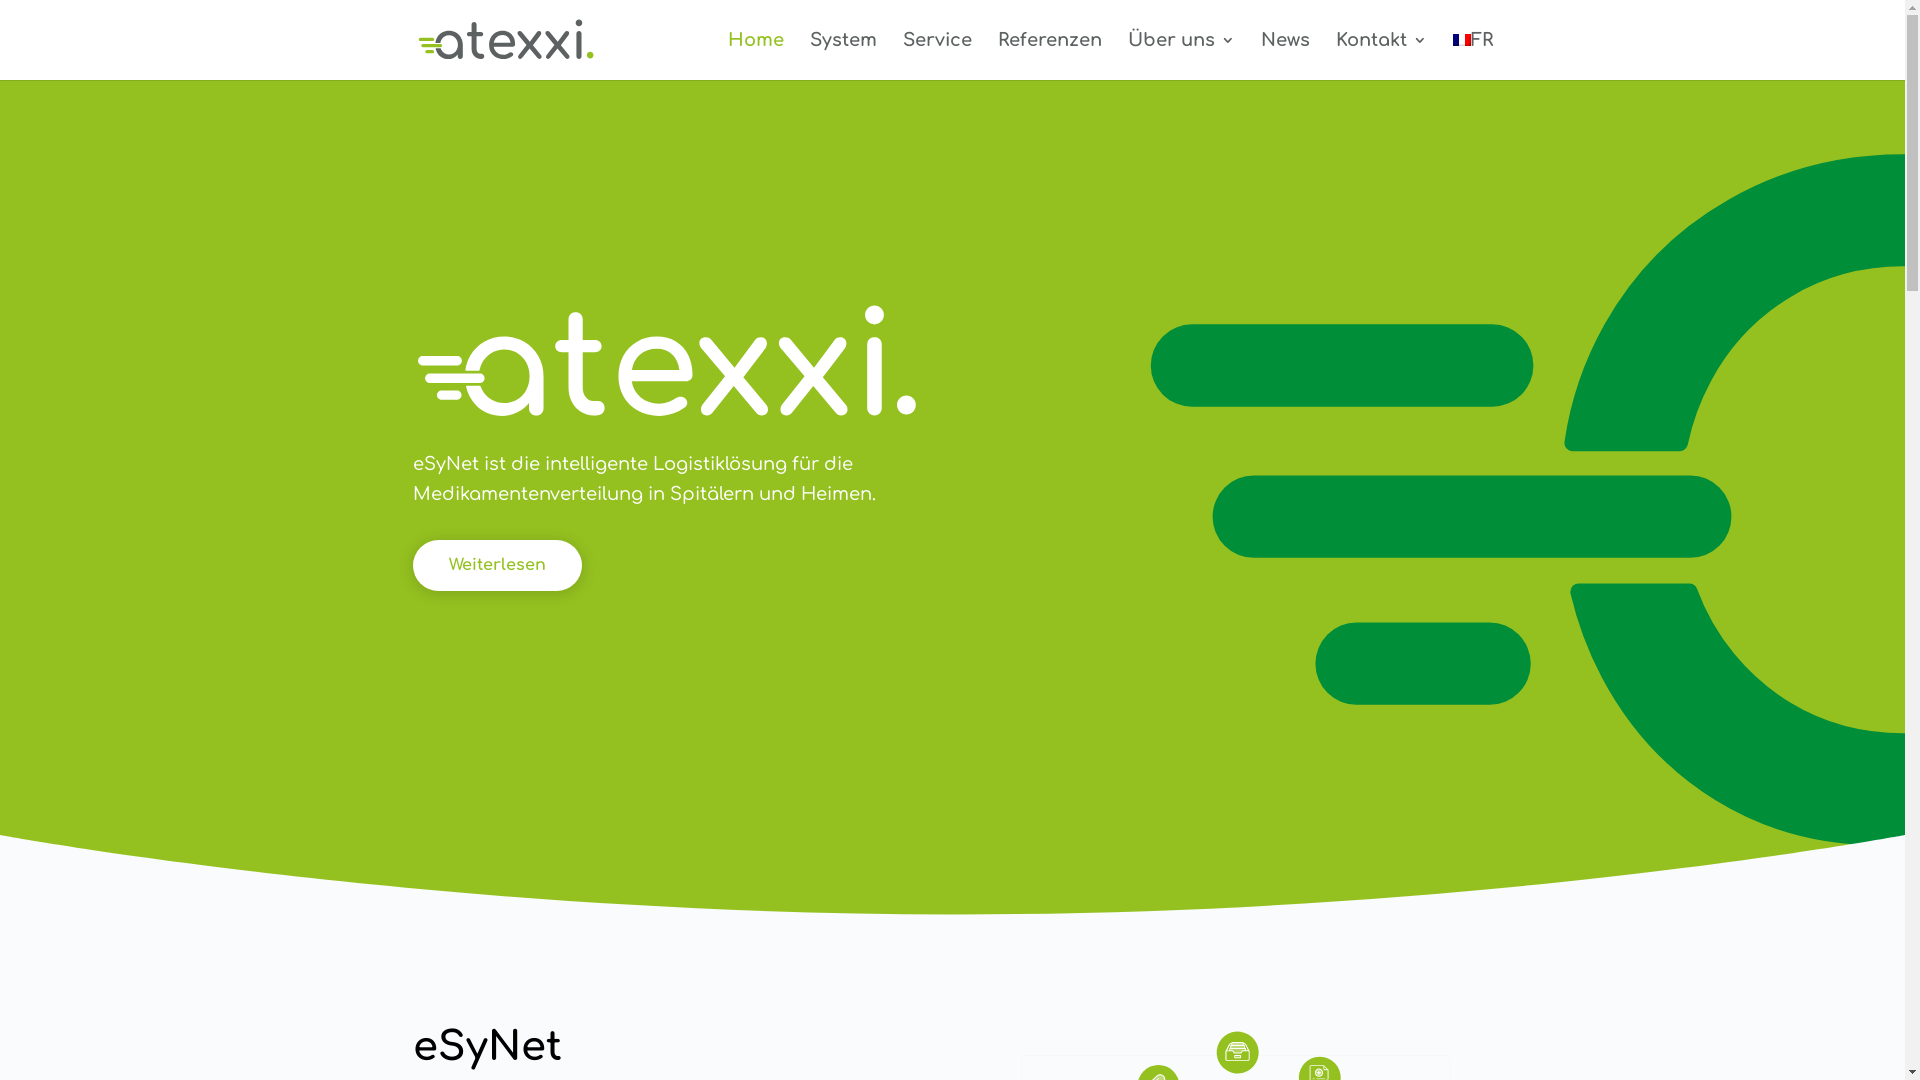 The height and width of the screenshot is (1080, 1920). What do you see at coordinates (1284, 56) in the screenshot?
I see `News` at bounding box center [1284, 56].